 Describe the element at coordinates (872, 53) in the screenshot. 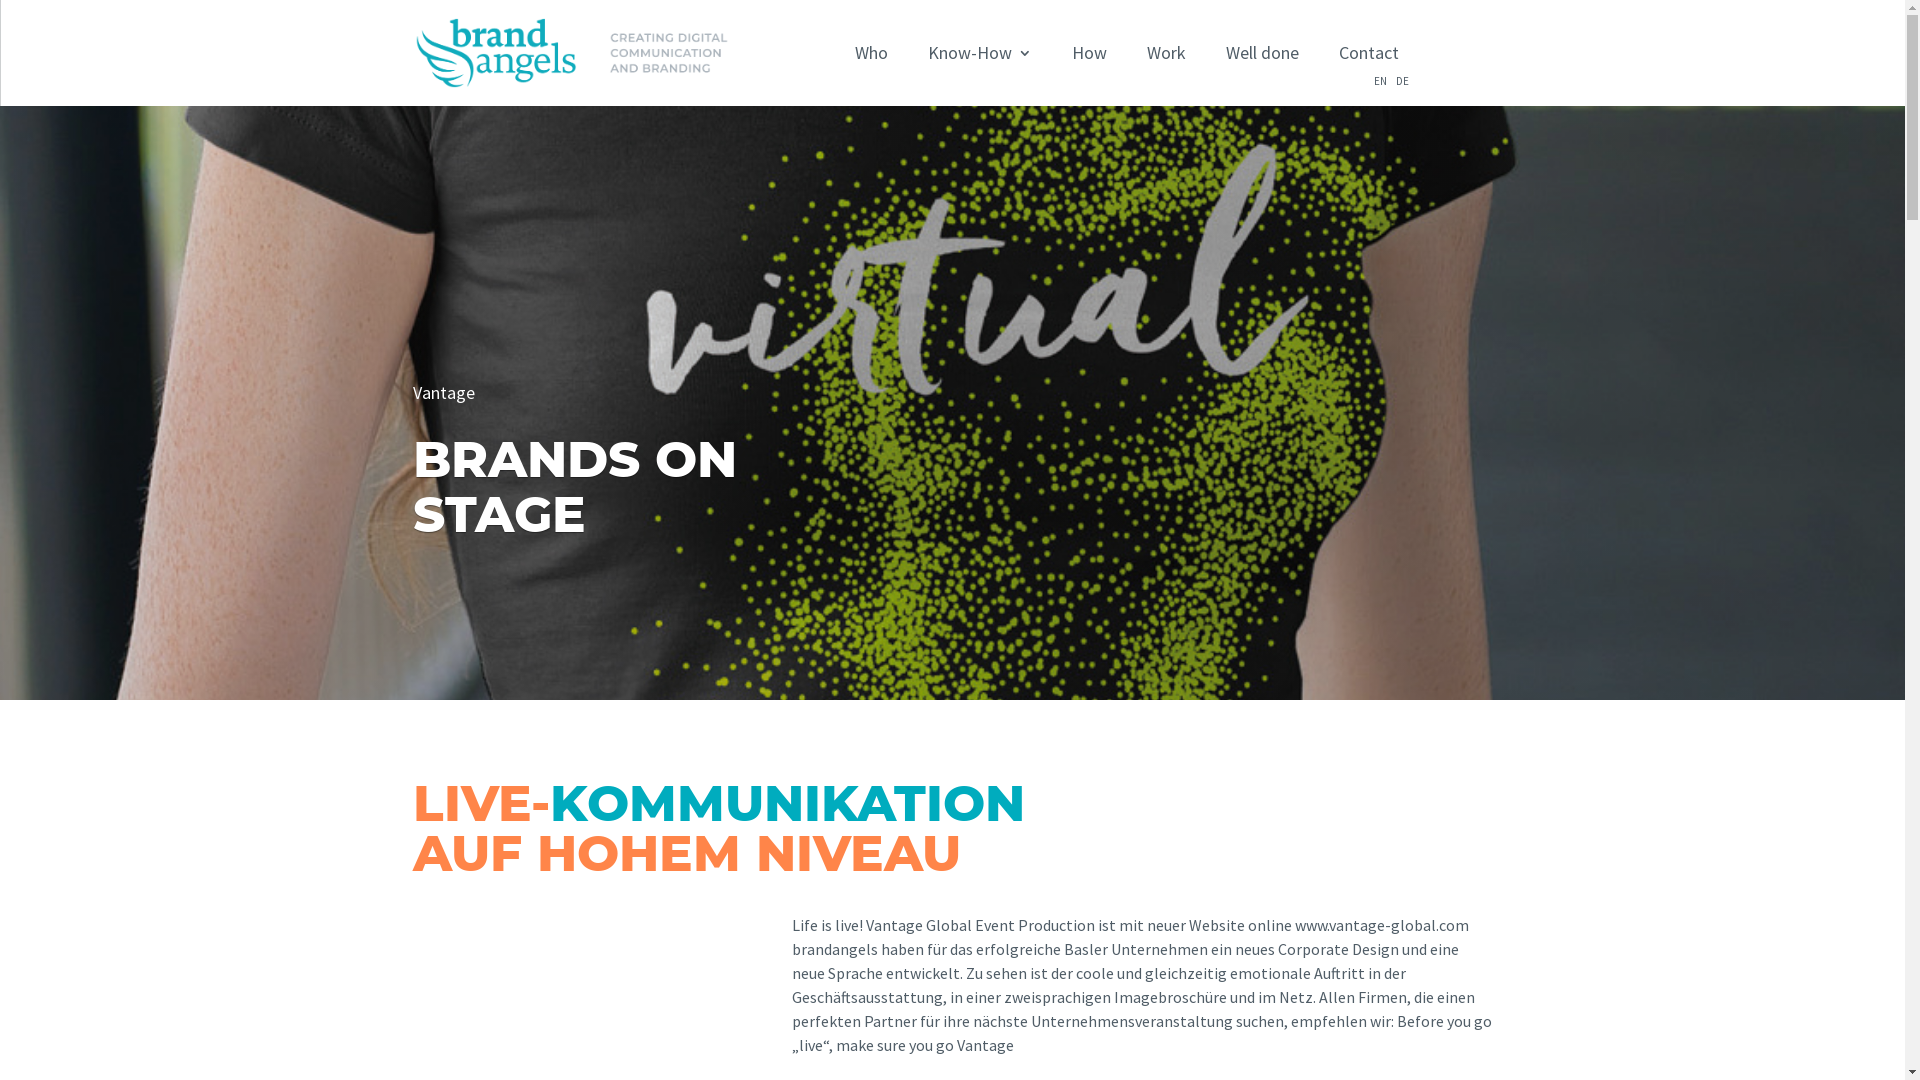

I see `Who` at that location.